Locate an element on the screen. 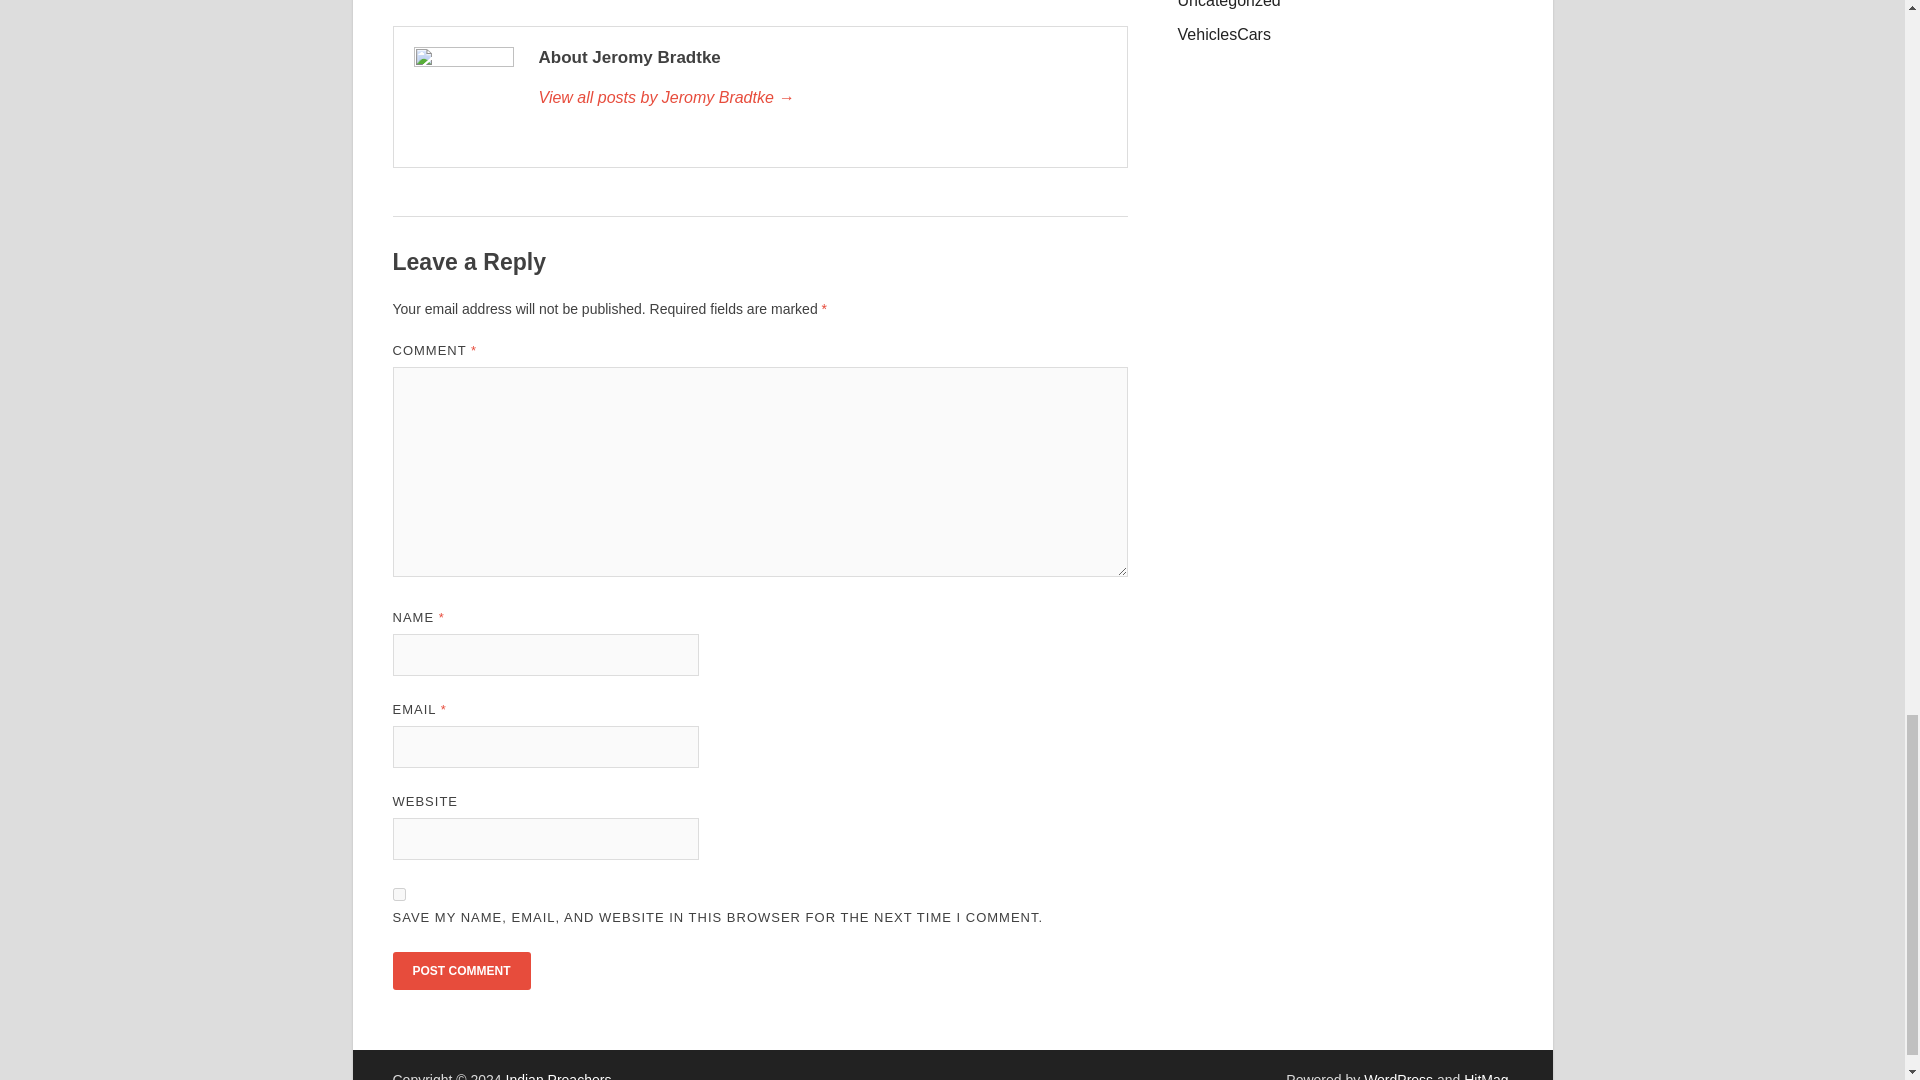 The image size is (1920, 1080). Post Comment is located at coordinates (460, 970).